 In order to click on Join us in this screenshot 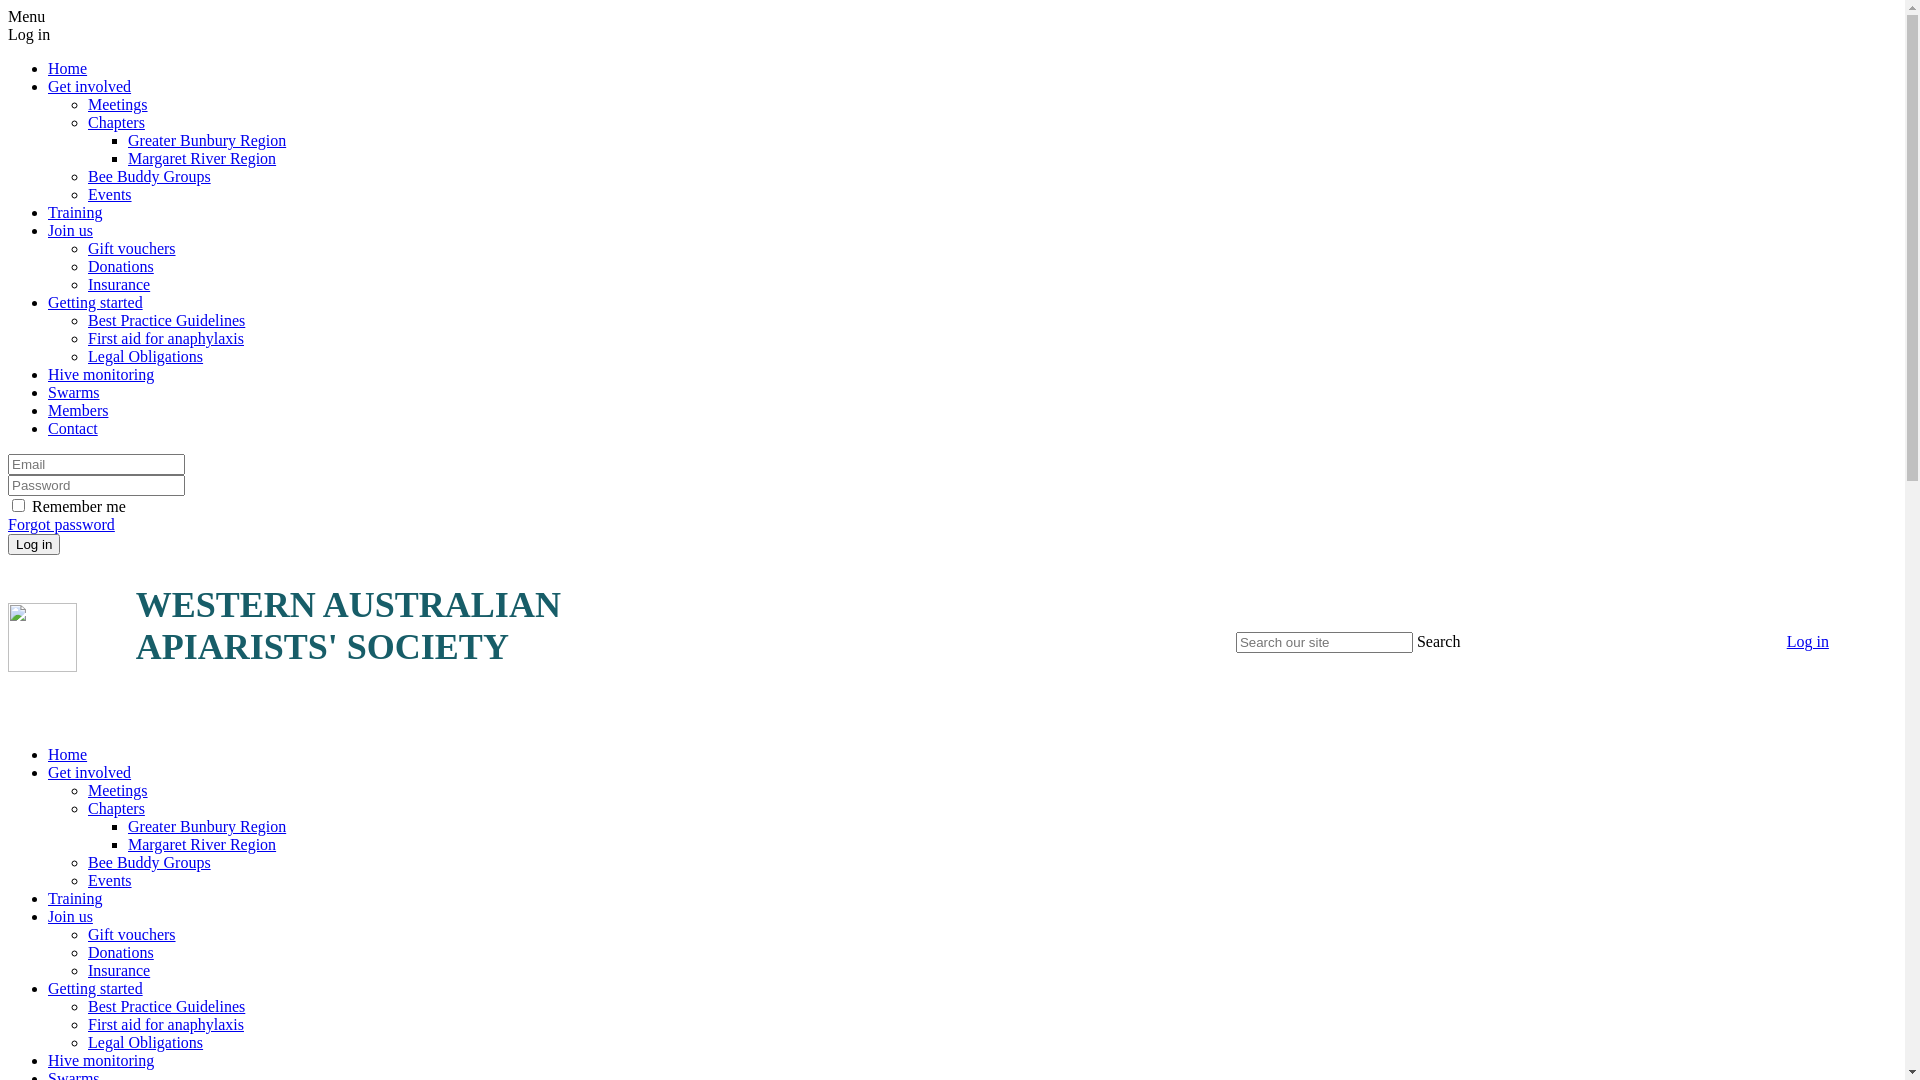, I will do `click(70, 916)`.